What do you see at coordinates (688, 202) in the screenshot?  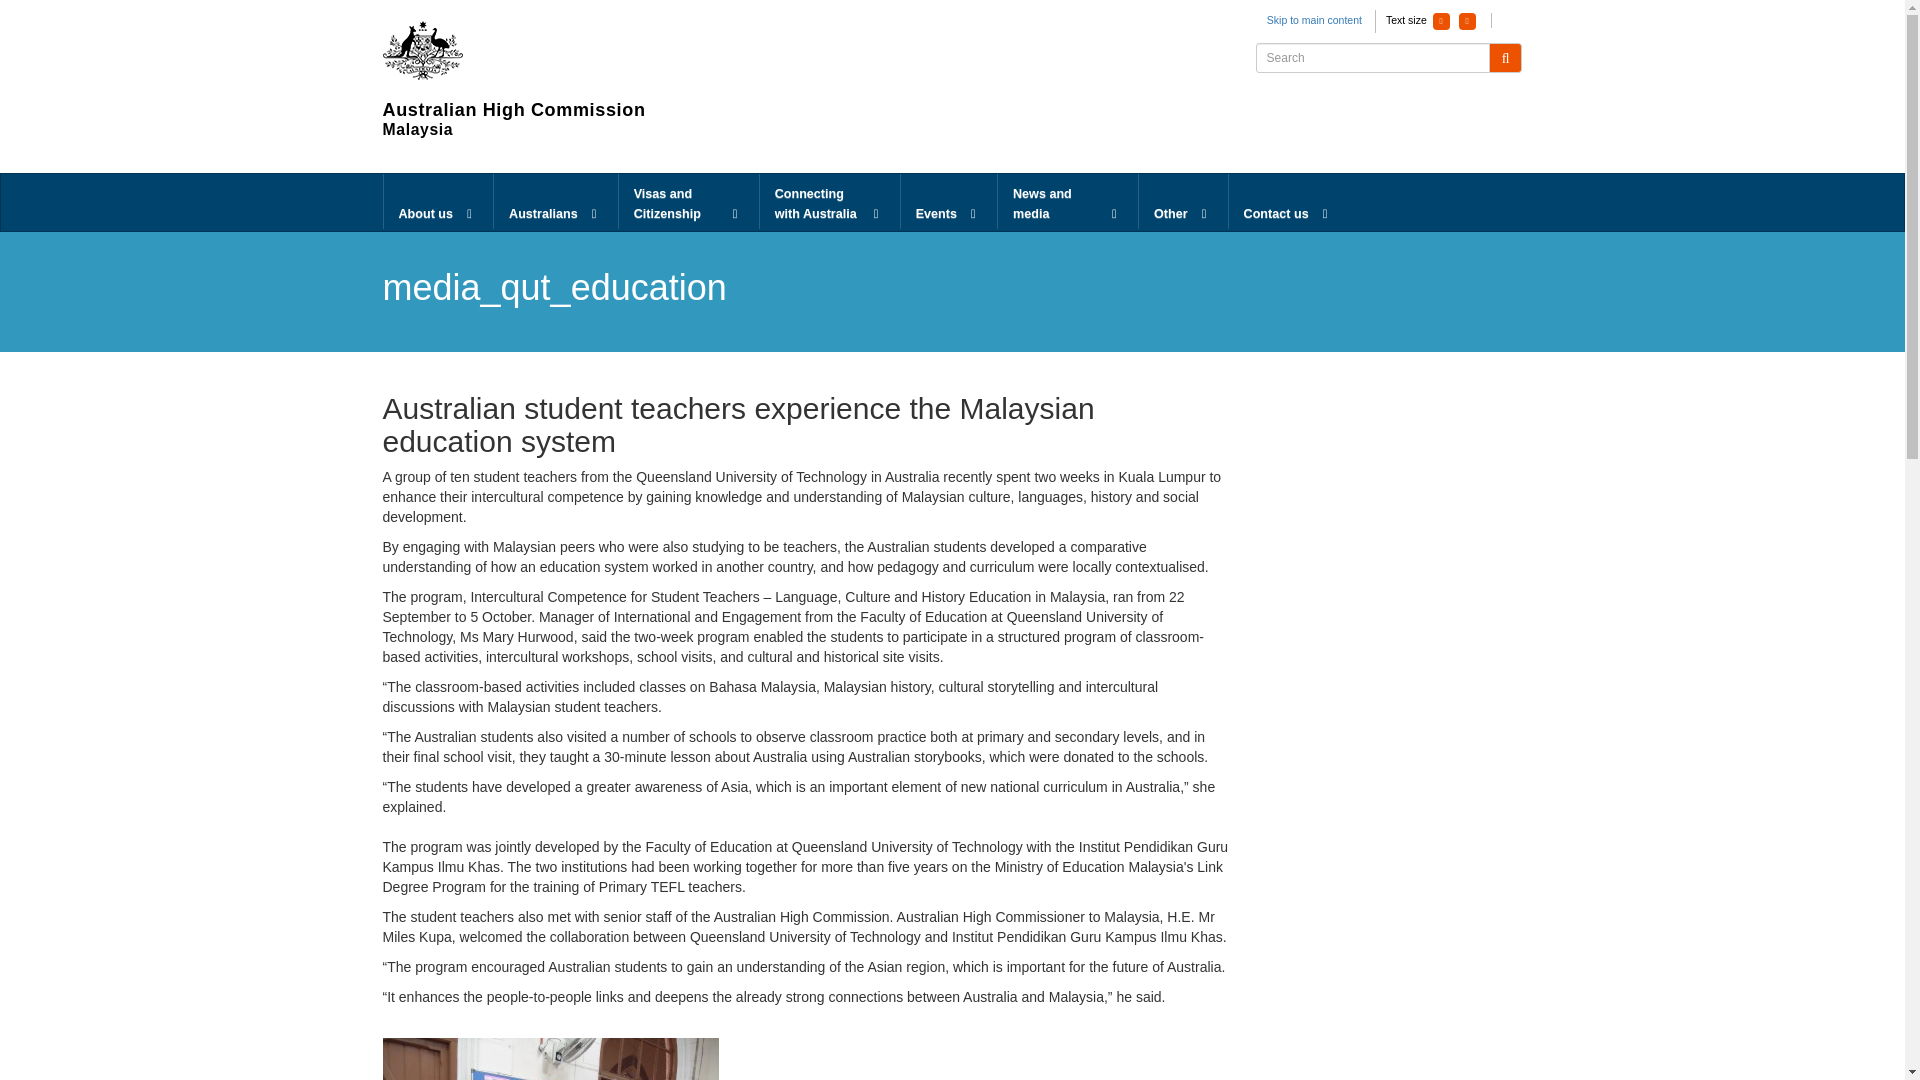 I see `Visas and Citizenship  ` at bounding box center [688, 202].